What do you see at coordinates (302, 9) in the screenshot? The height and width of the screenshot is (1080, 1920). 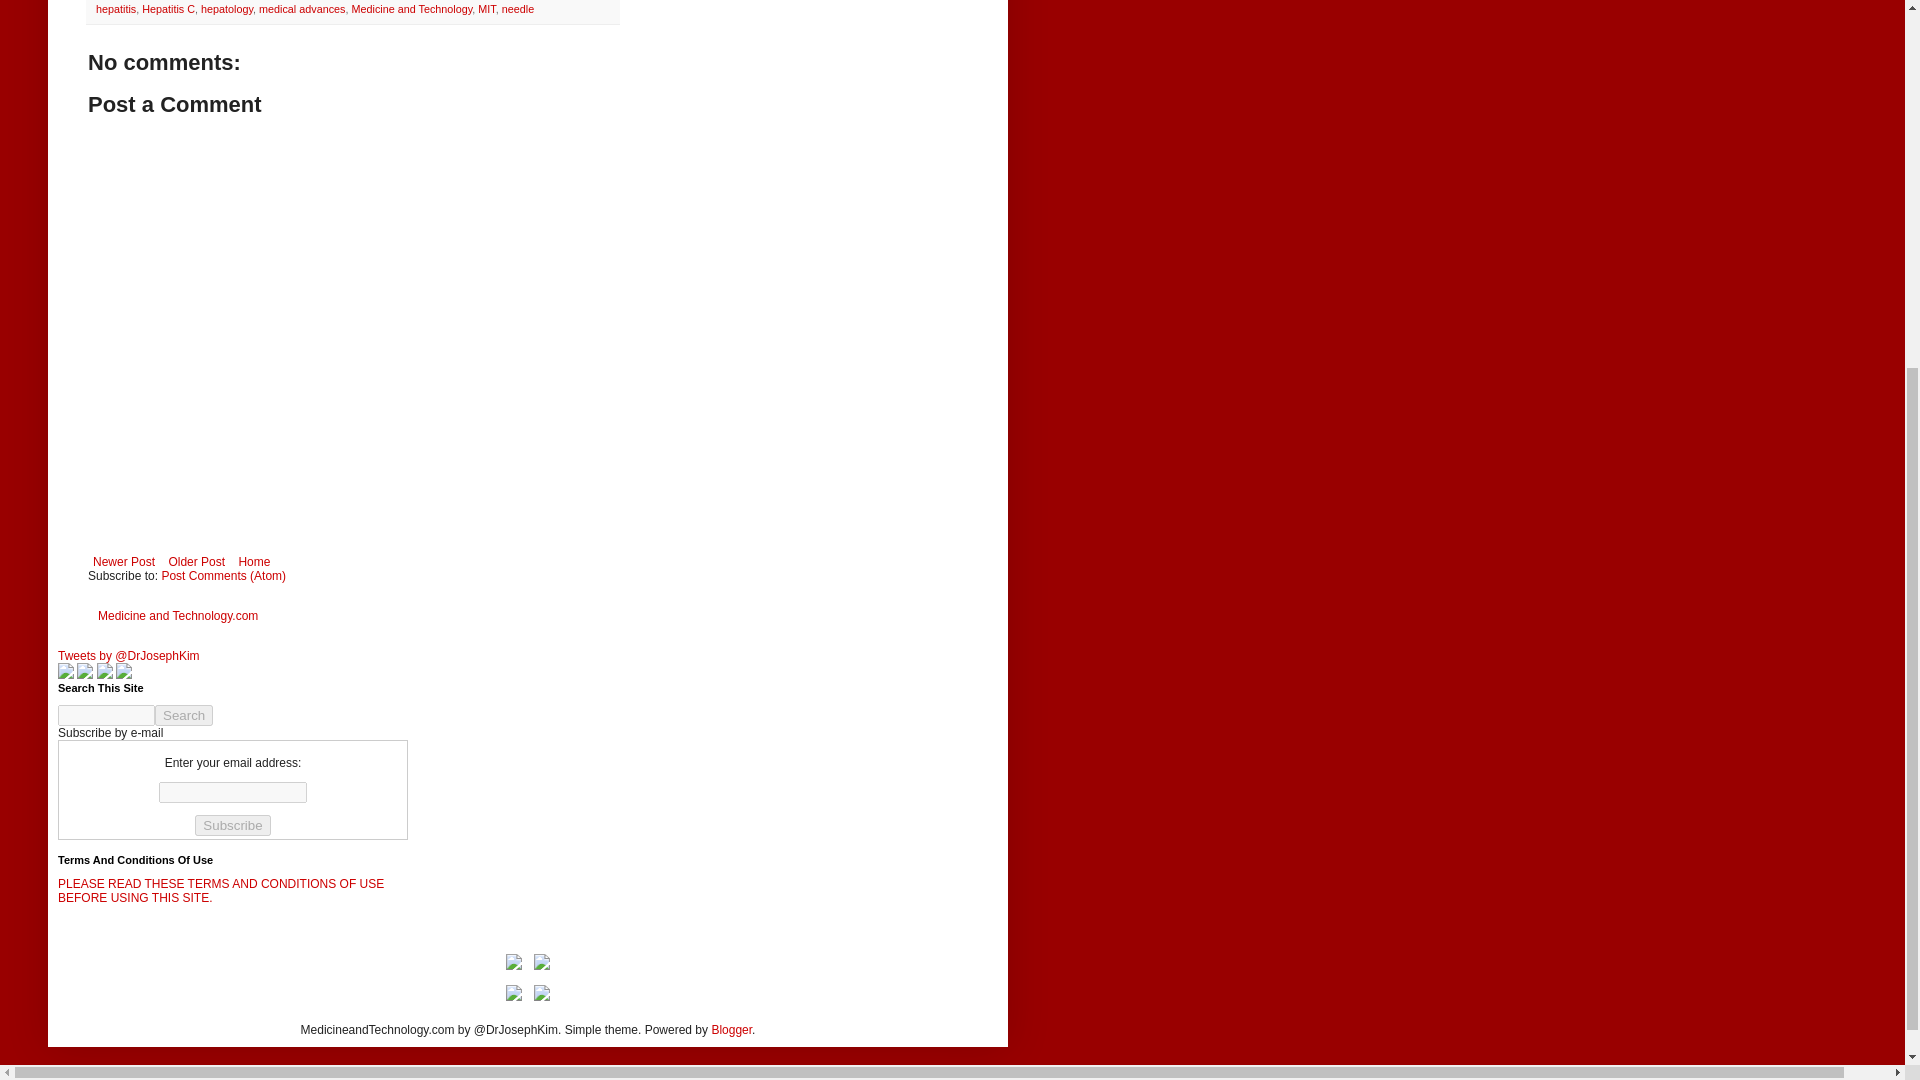 I see `medical advances` at bounding box center [302, 9].